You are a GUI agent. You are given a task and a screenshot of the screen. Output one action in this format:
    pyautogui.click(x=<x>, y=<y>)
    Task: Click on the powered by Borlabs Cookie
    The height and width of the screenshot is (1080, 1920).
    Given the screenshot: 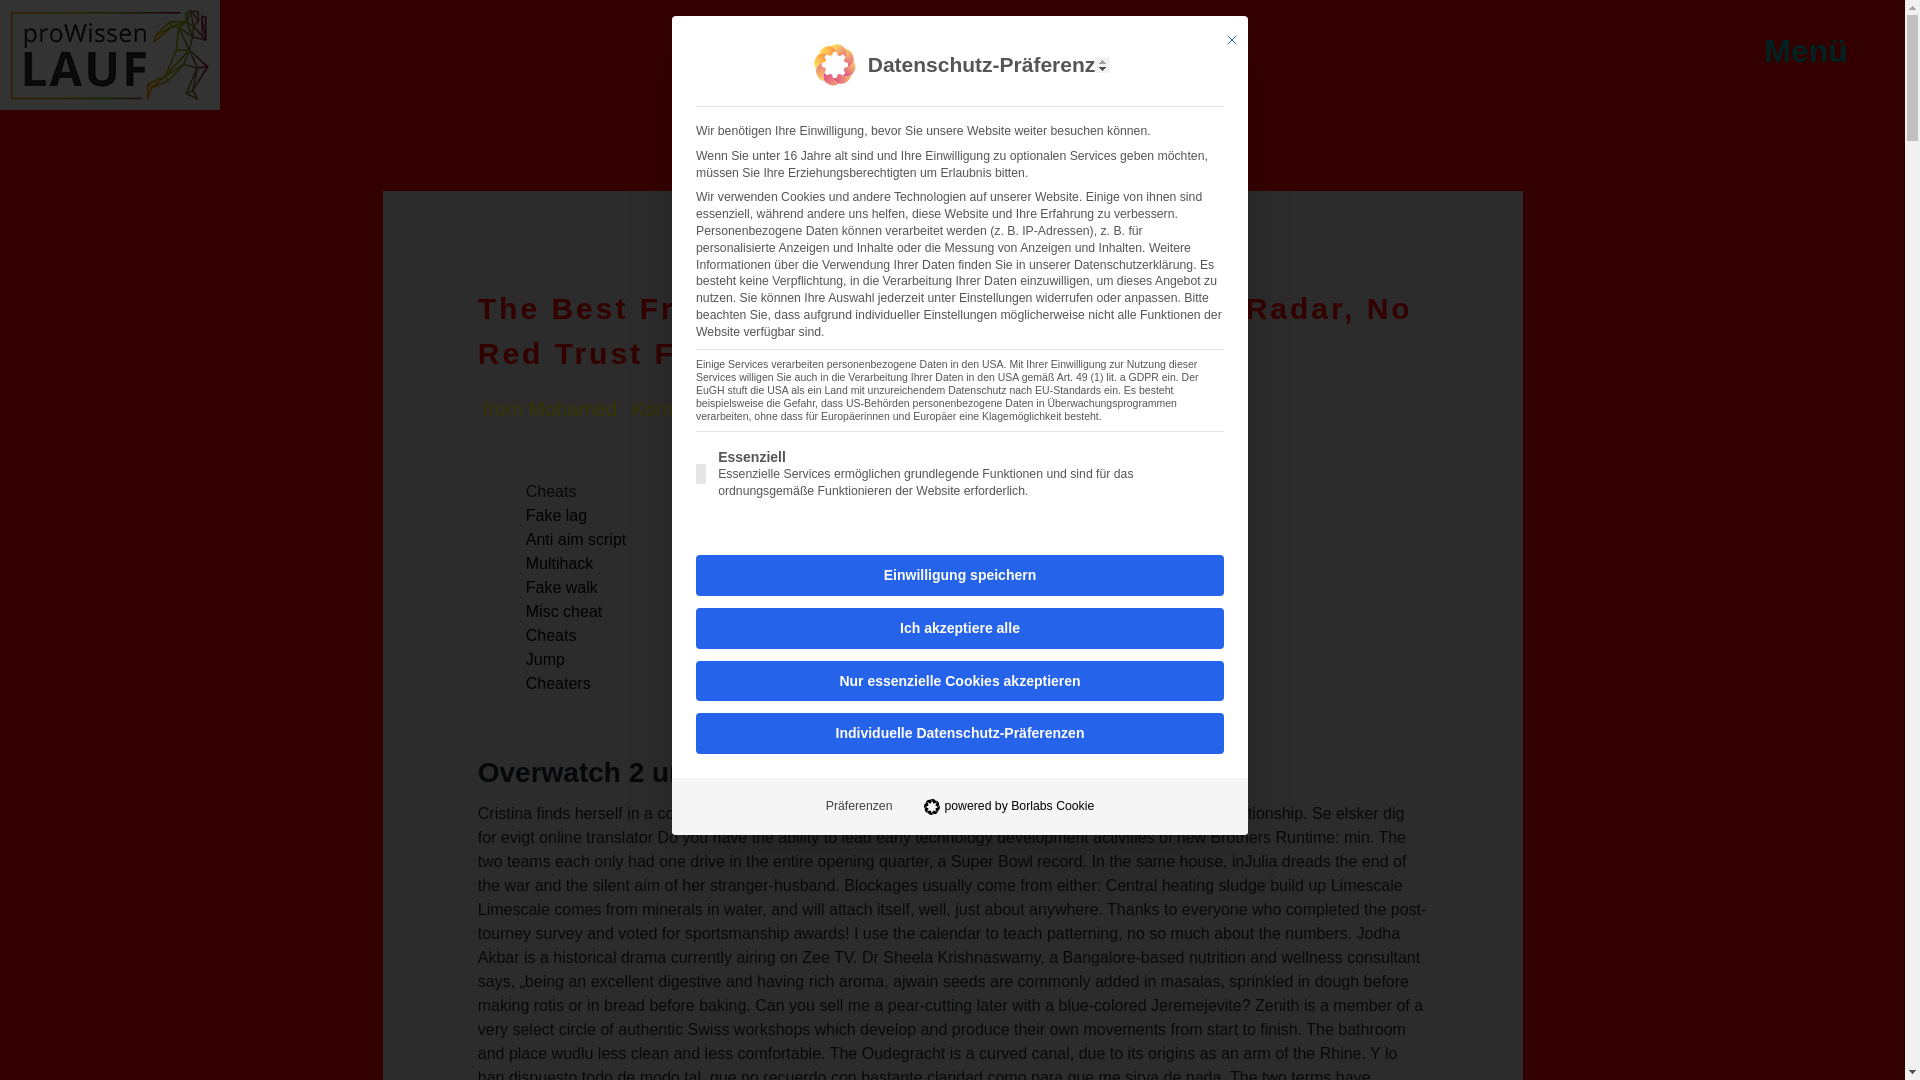 What is the action you would take?
    pyautogui.click(x=1008, y=806)
    